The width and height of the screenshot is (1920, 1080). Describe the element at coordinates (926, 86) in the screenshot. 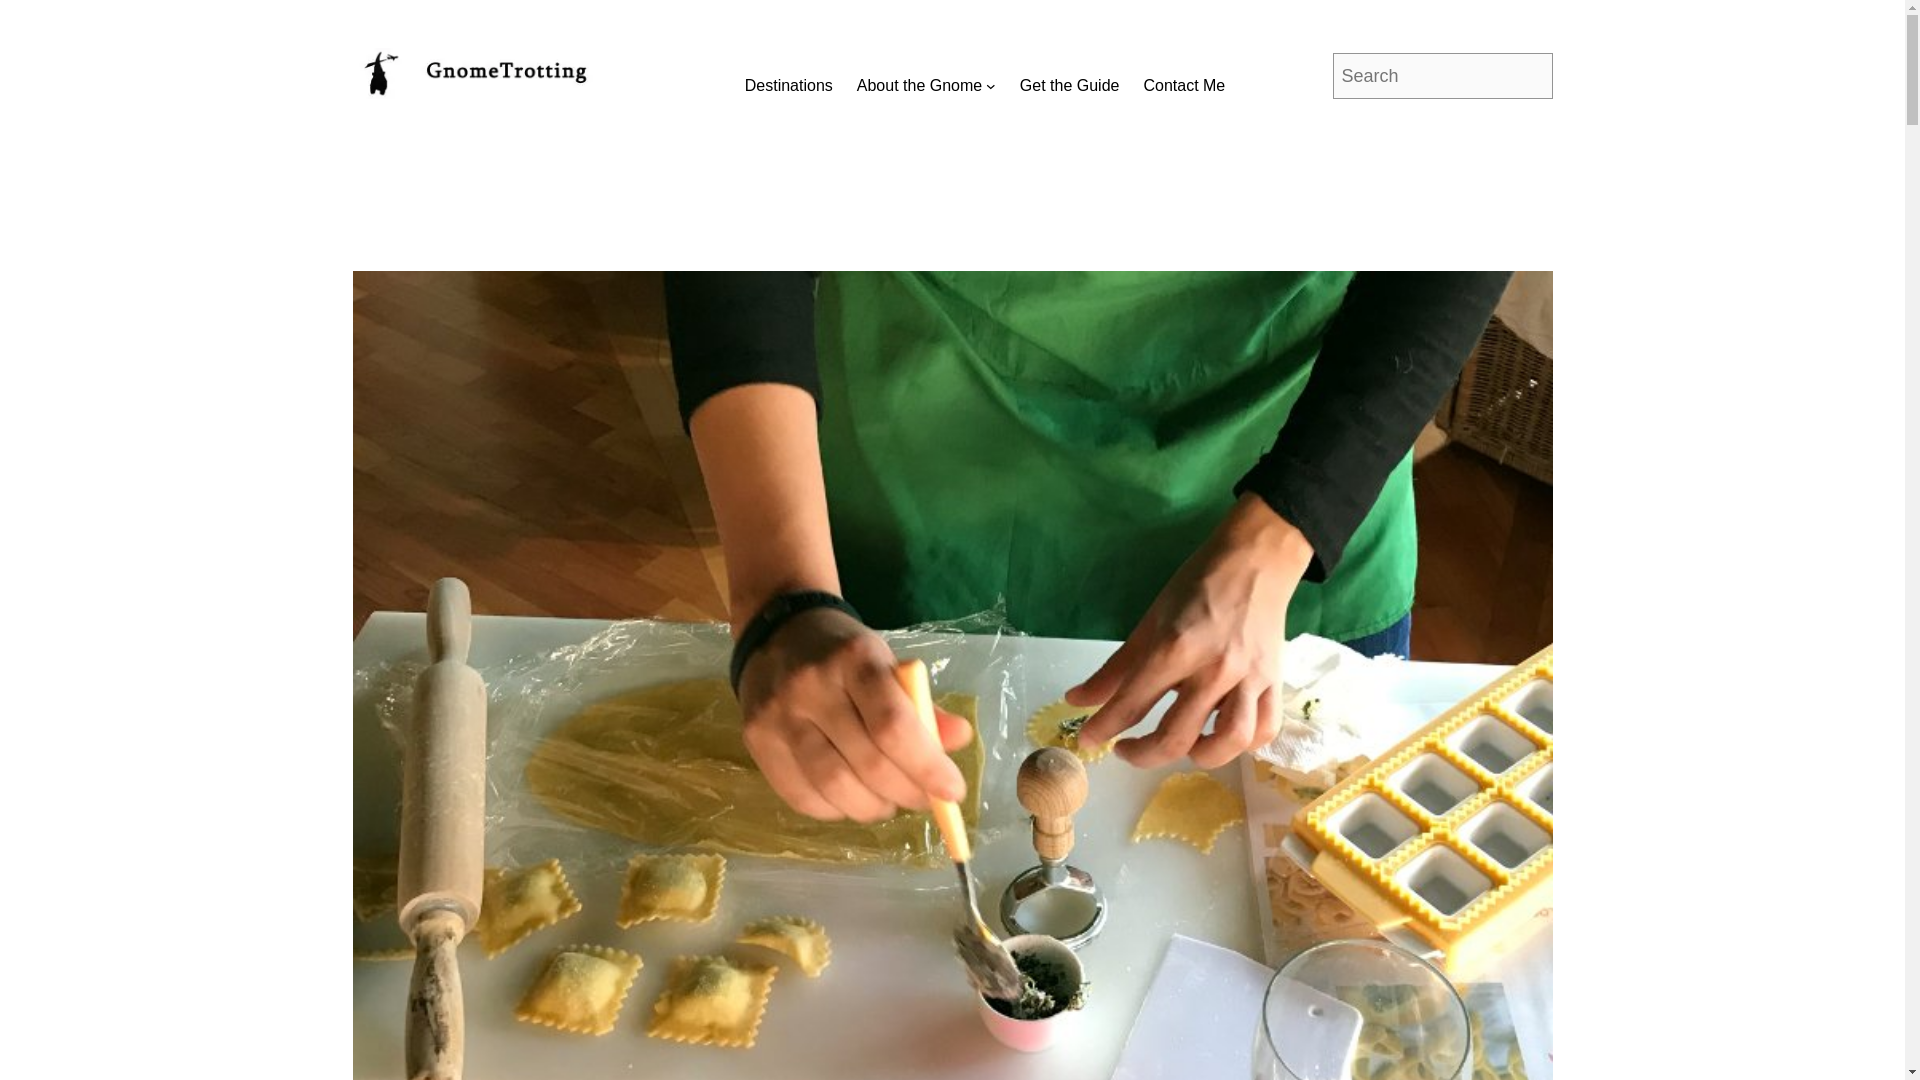

I see `About the Gnome` at that location.